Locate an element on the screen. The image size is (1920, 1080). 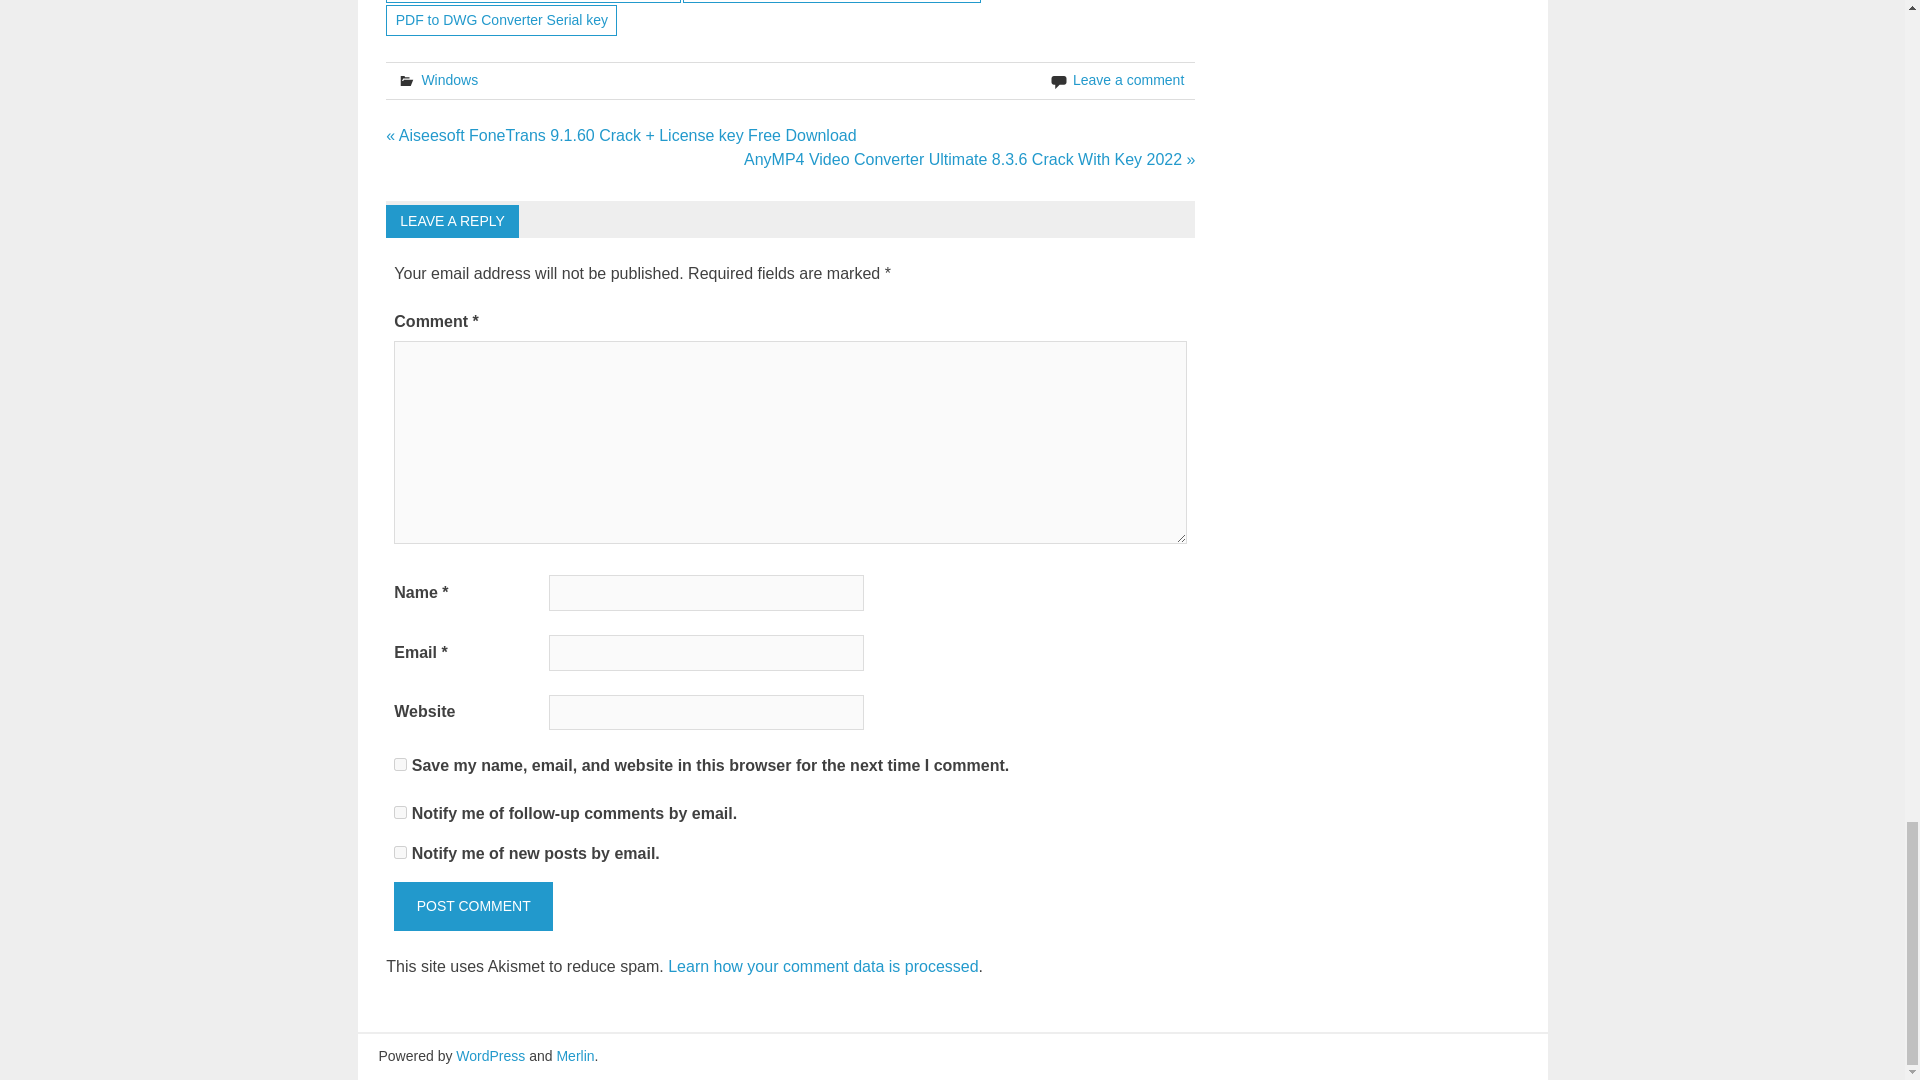
PDF to DWG Converter Serial key is located at coordinates (500, 20).